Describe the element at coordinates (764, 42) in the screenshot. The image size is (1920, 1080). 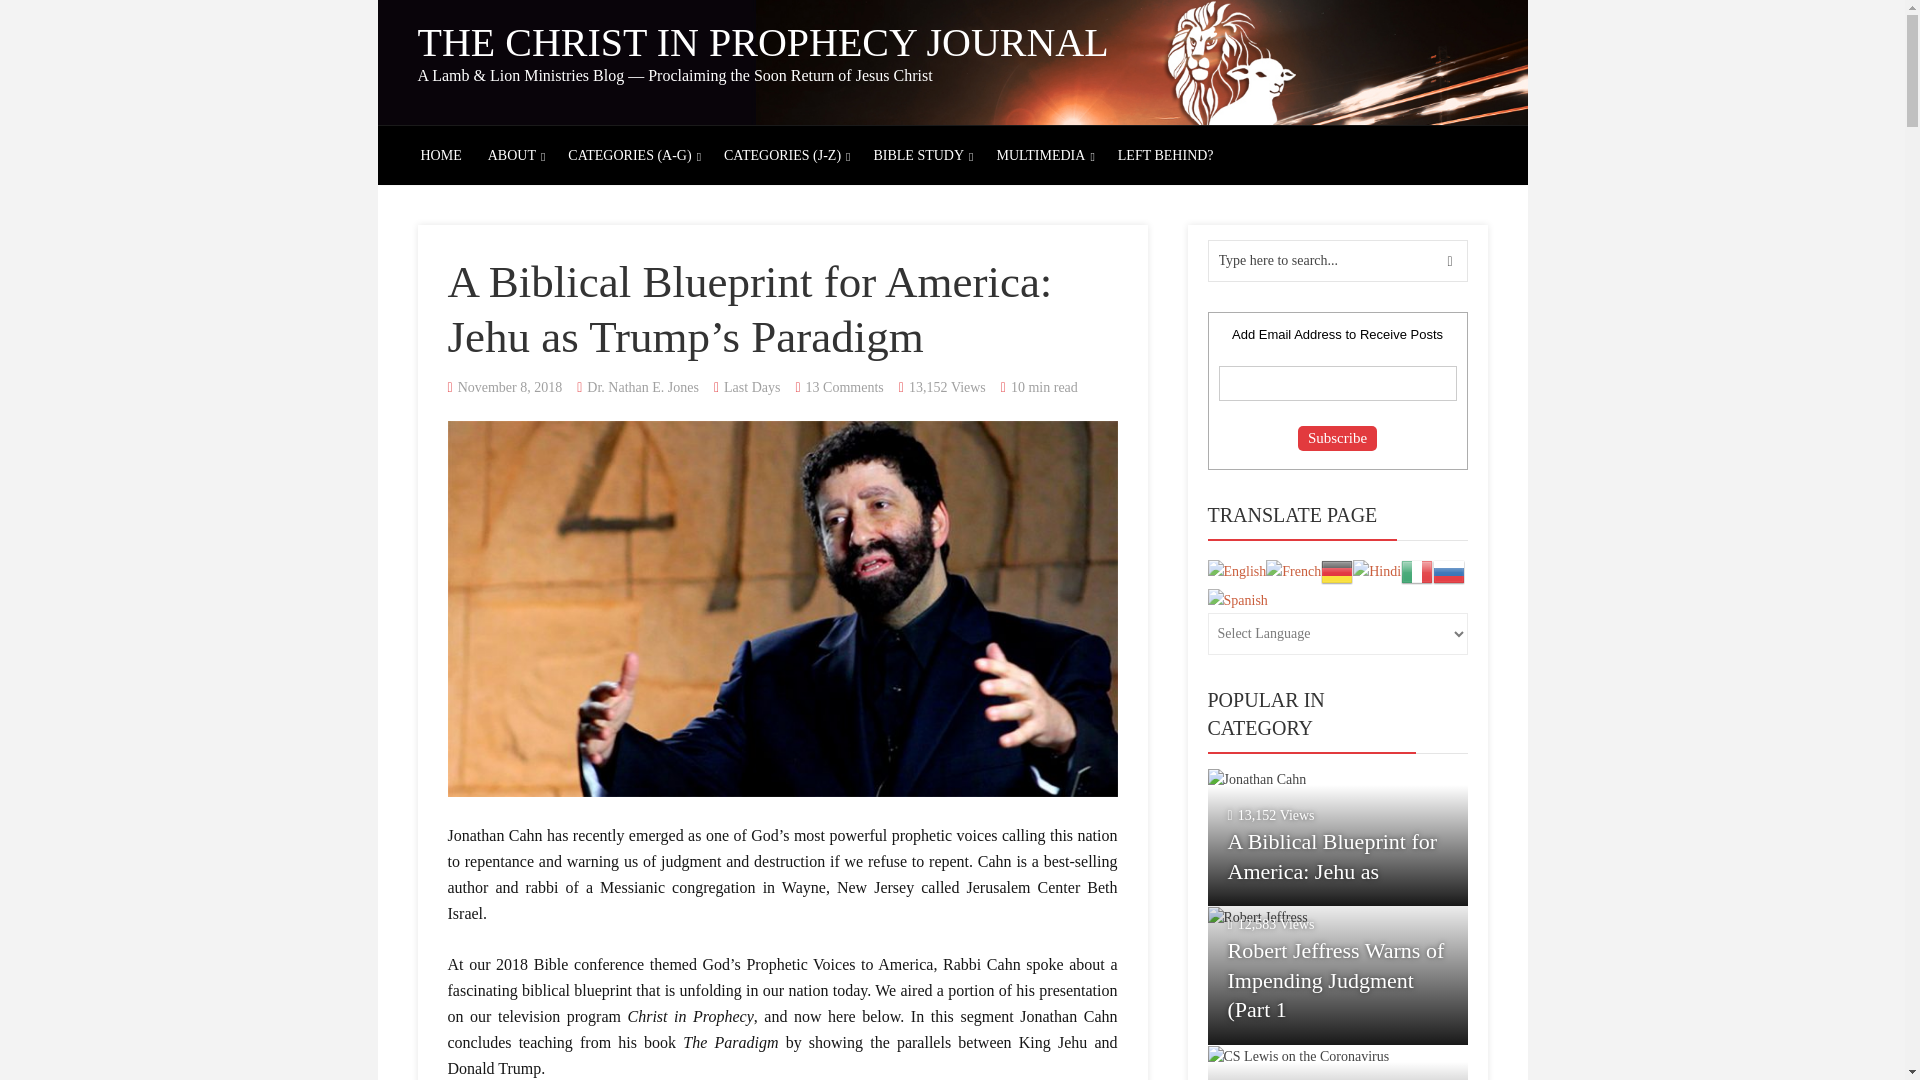
I see `THE CHRIST IN PROPHECY JOURNAL` at that location.